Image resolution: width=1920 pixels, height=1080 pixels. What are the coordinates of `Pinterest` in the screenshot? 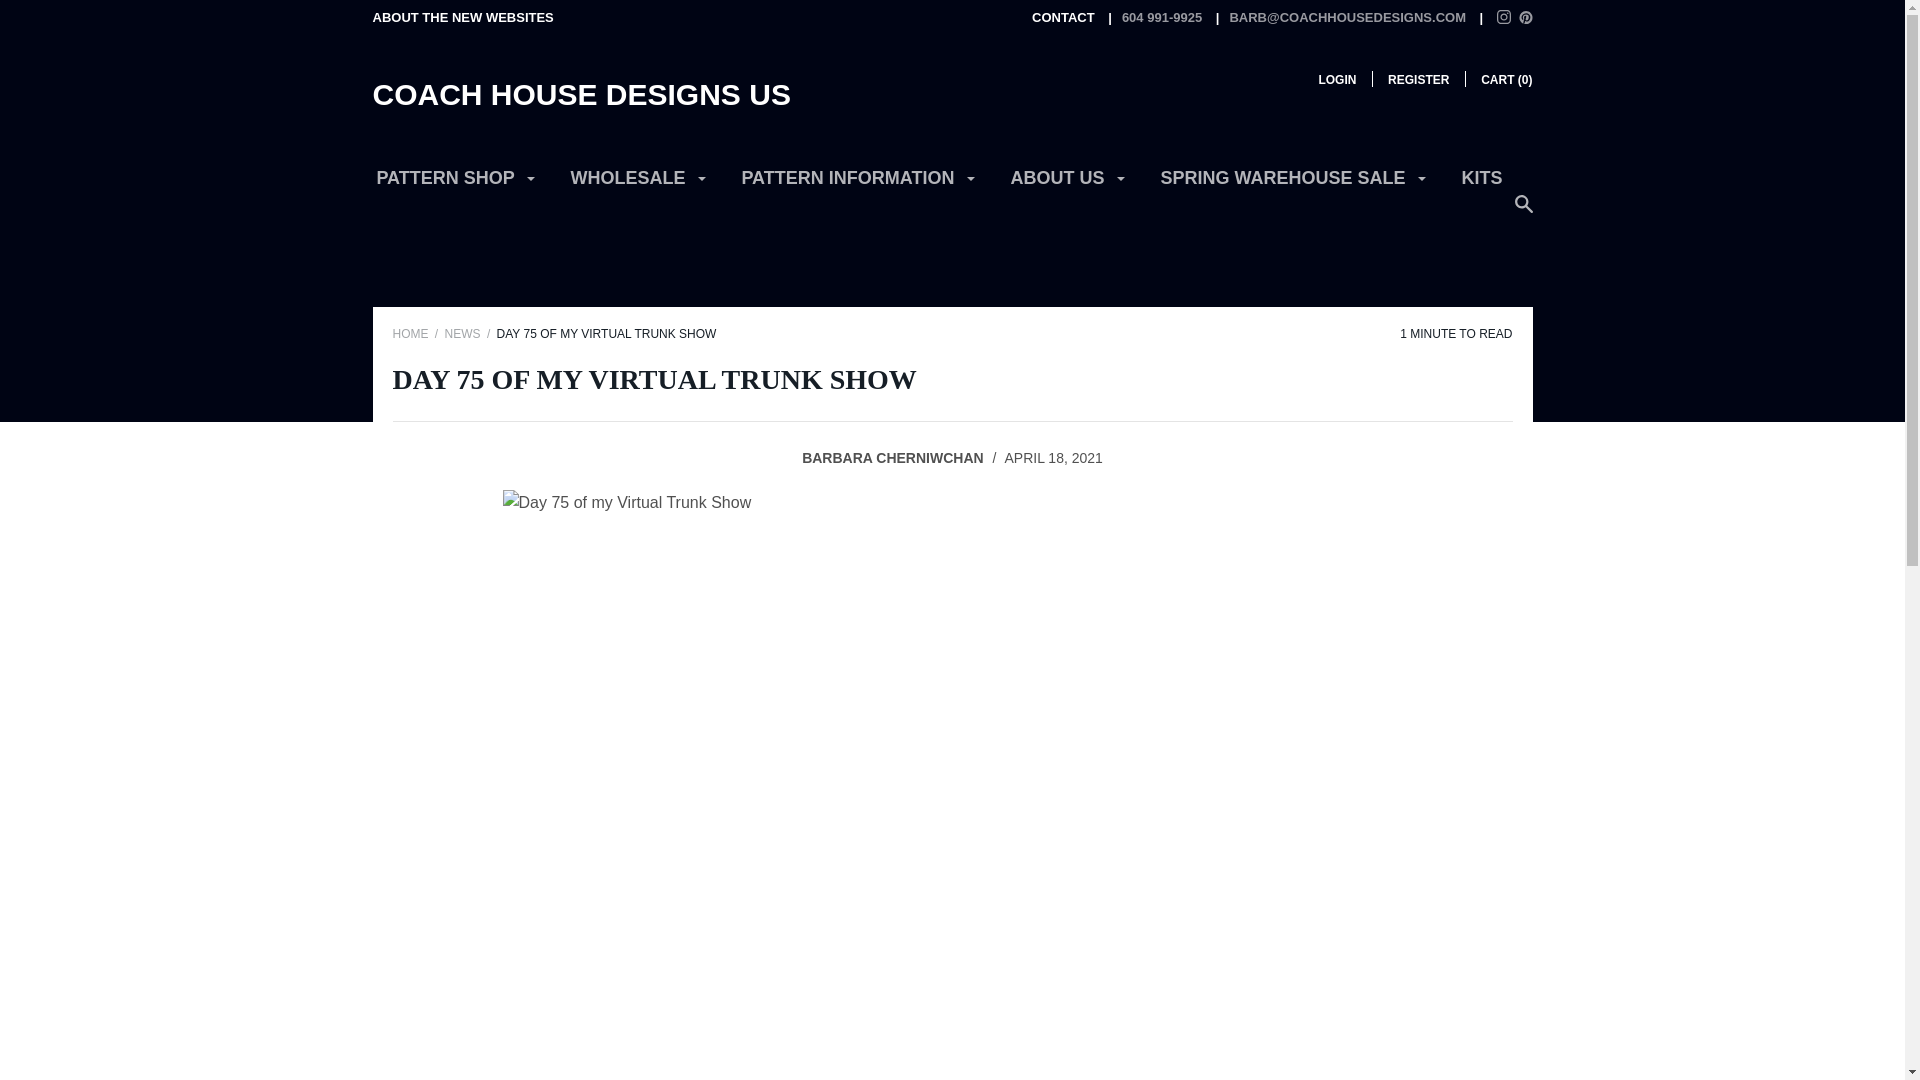 It's located at (1525, 19).